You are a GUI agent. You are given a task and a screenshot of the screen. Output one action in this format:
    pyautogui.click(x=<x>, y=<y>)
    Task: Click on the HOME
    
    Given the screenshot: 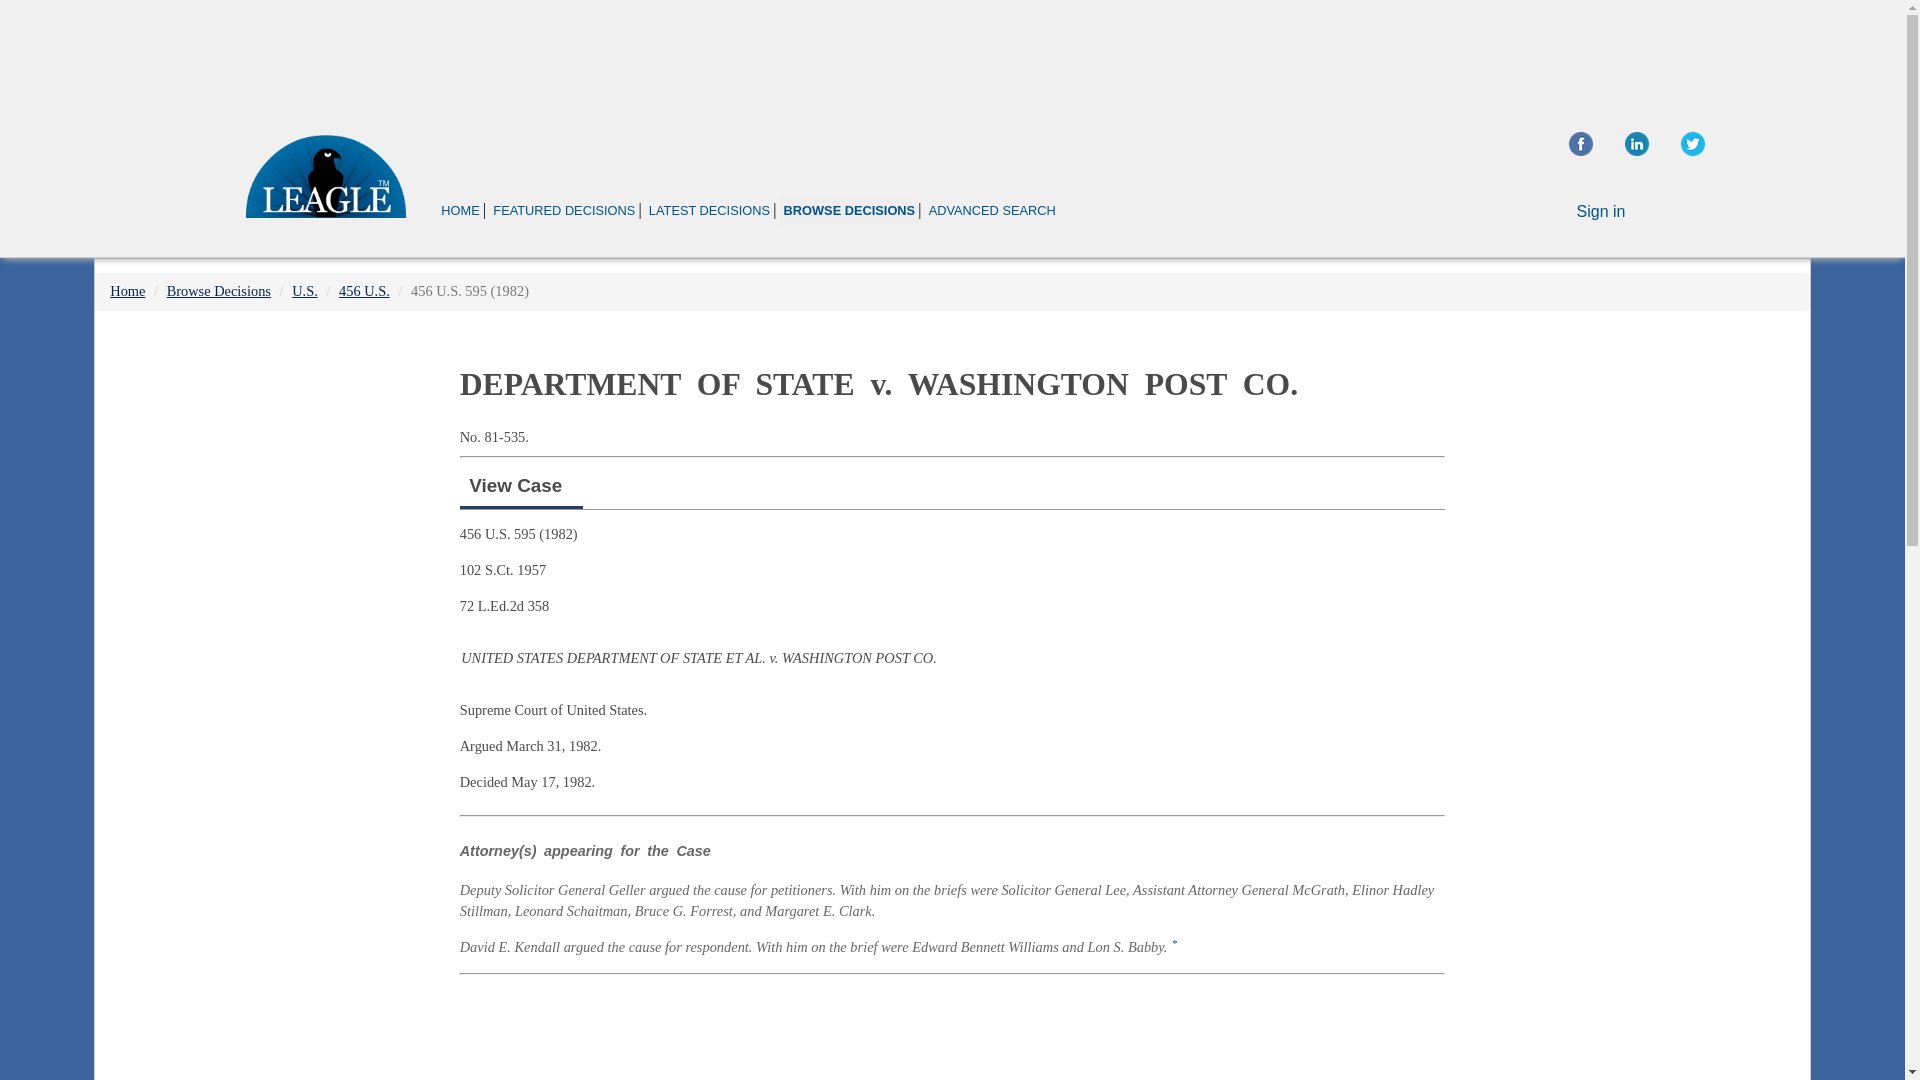 What is the action you would take?
    pyautogui.click(x=460, y=210)
    